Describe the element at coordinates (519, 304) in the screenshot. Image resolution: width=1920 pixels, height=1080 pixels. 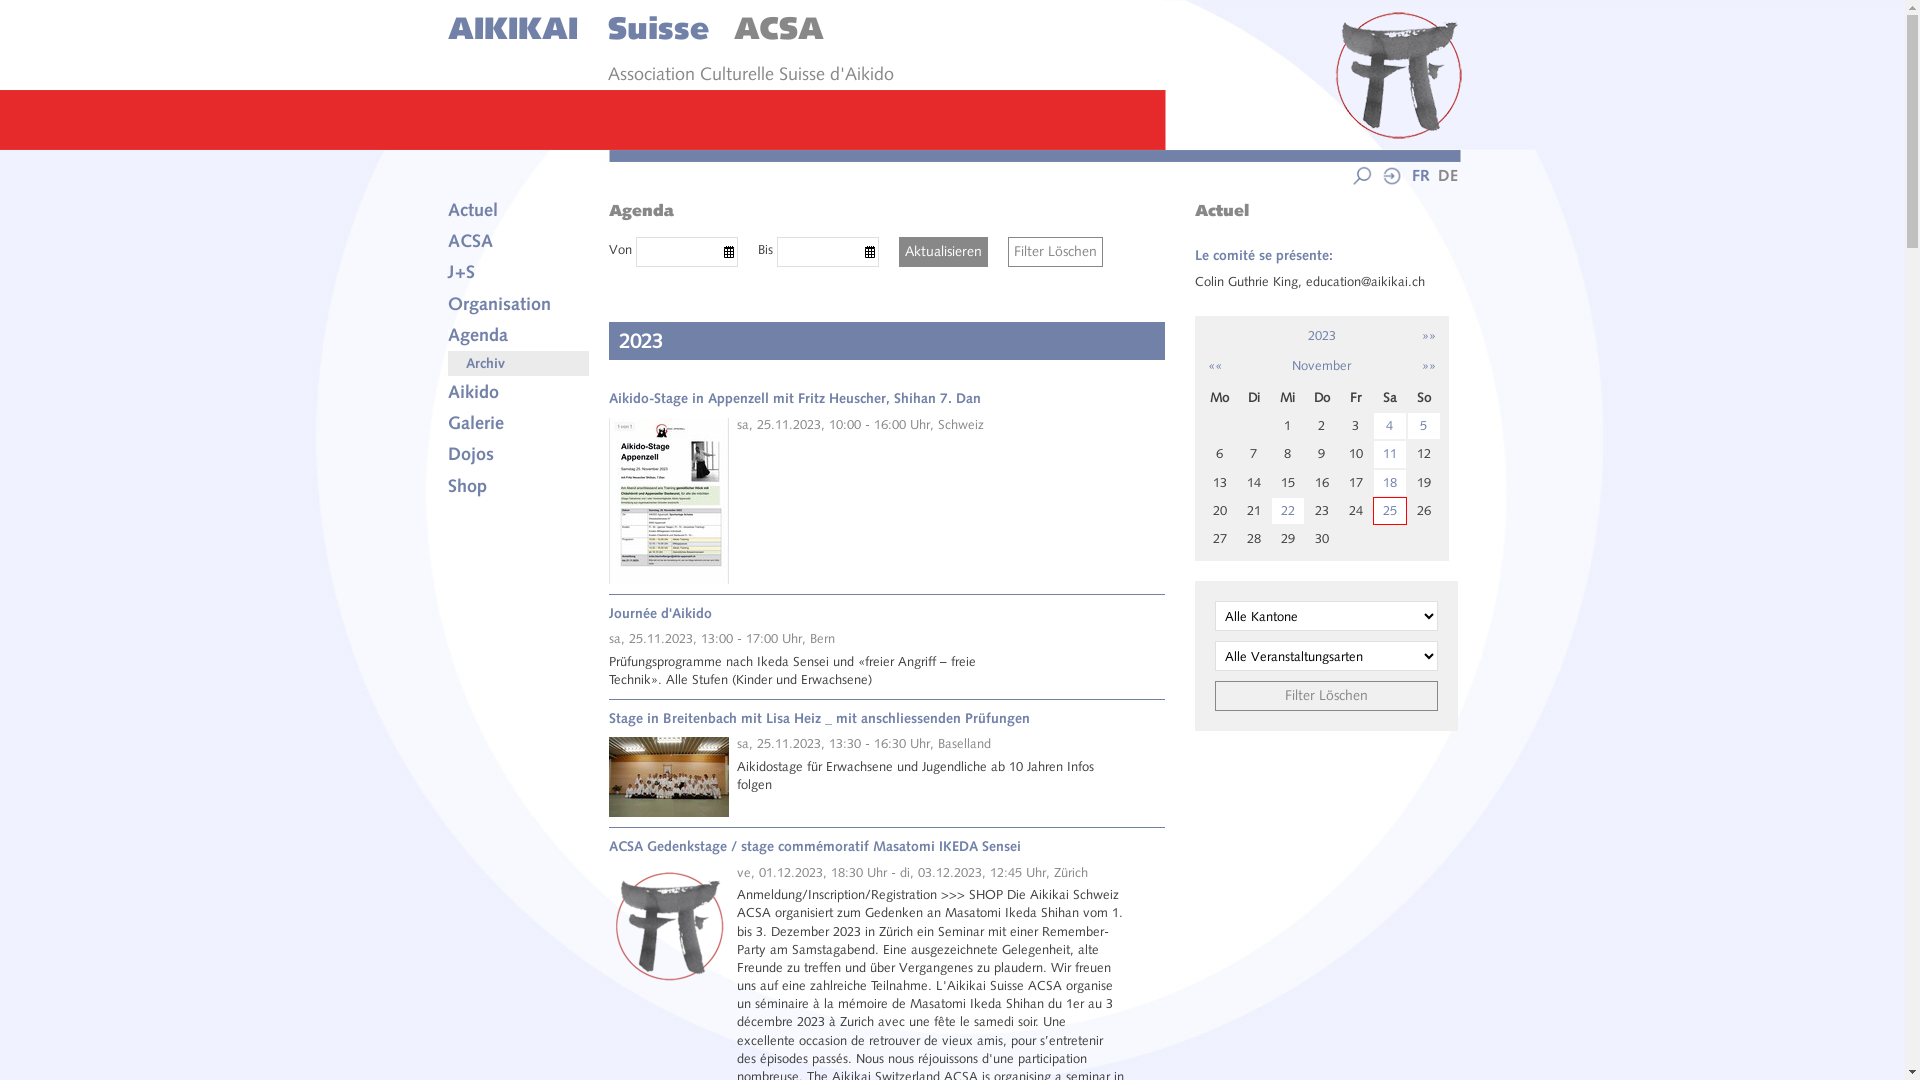
I see `Organisation` at that location.